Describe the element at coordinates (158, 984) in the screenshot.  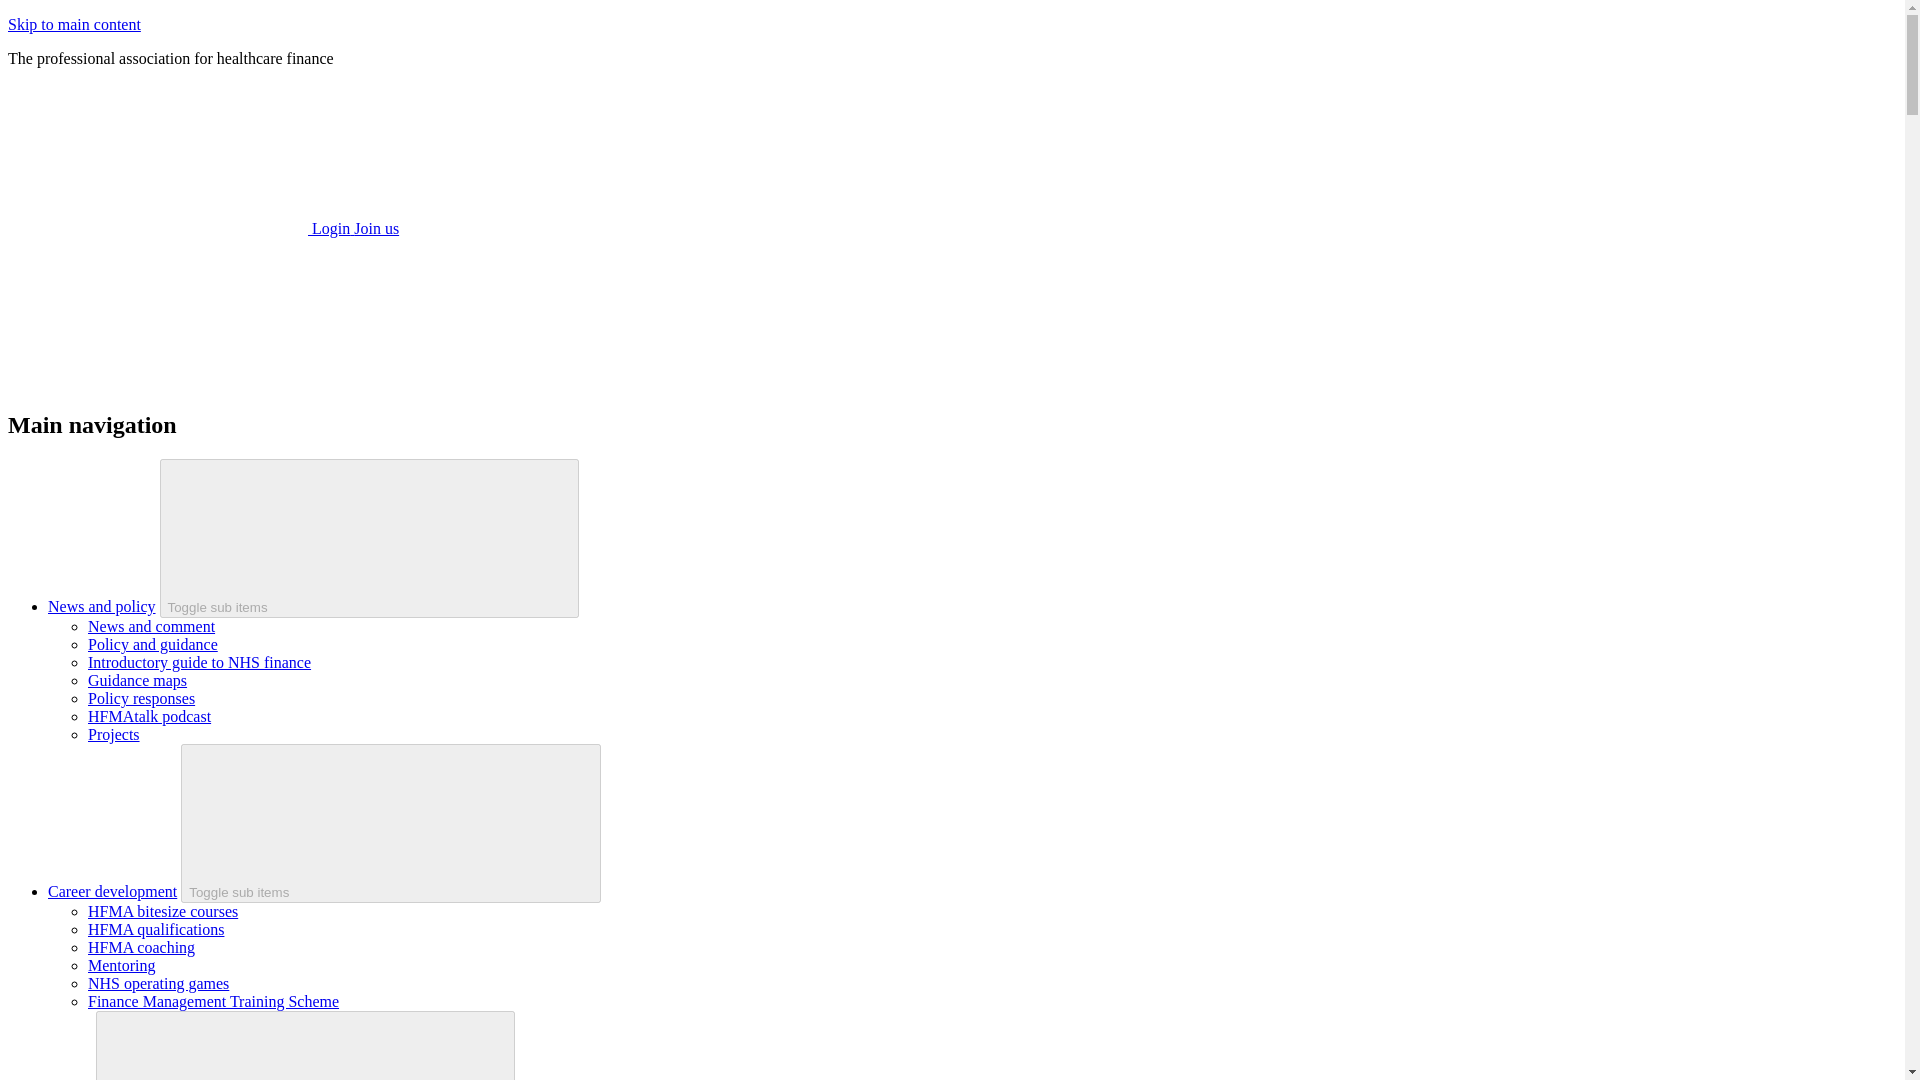
I see `NHS operating games` at that location.